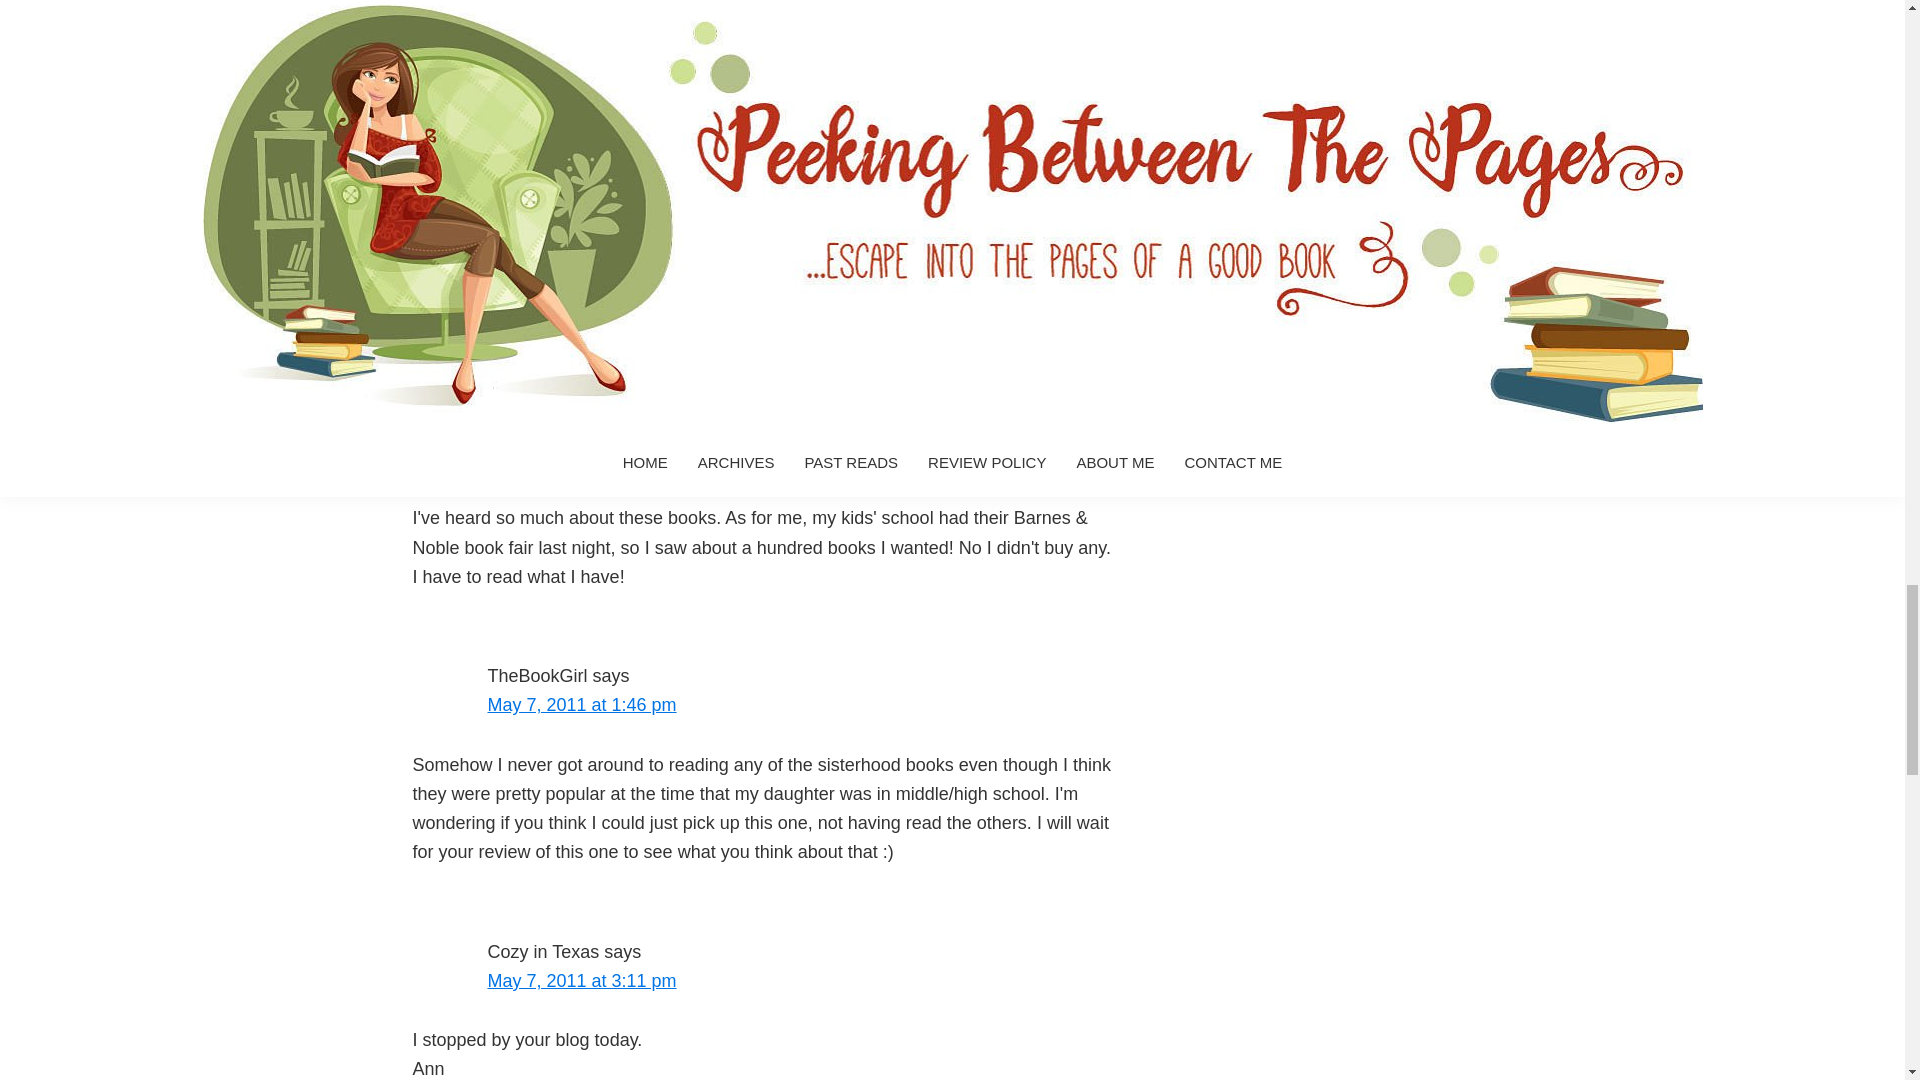 Image resolution: width=1920 pixels, height=1080 pixels. I want to click on May 6, 2011 at 4:13 pm, so click(582, 458).